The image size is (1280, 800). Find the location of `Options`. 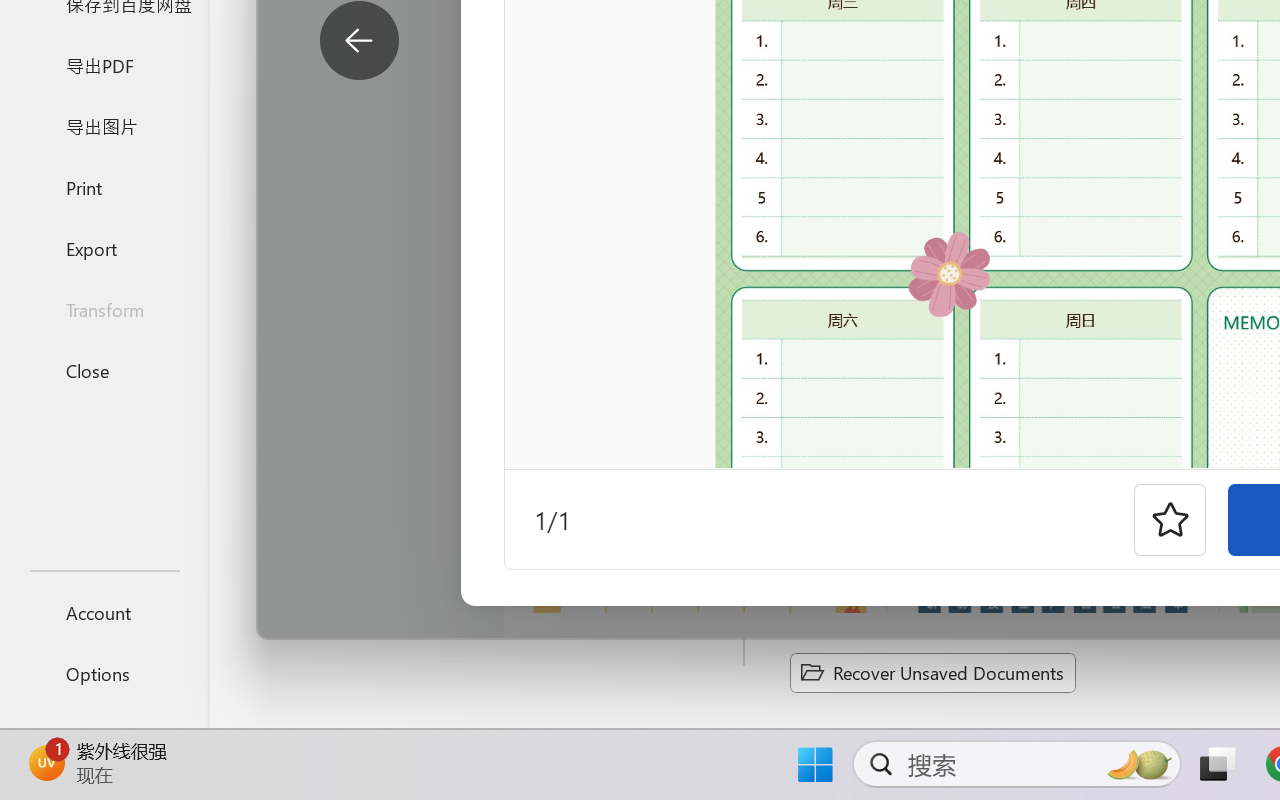

Options is located at coordinates (104, 674).